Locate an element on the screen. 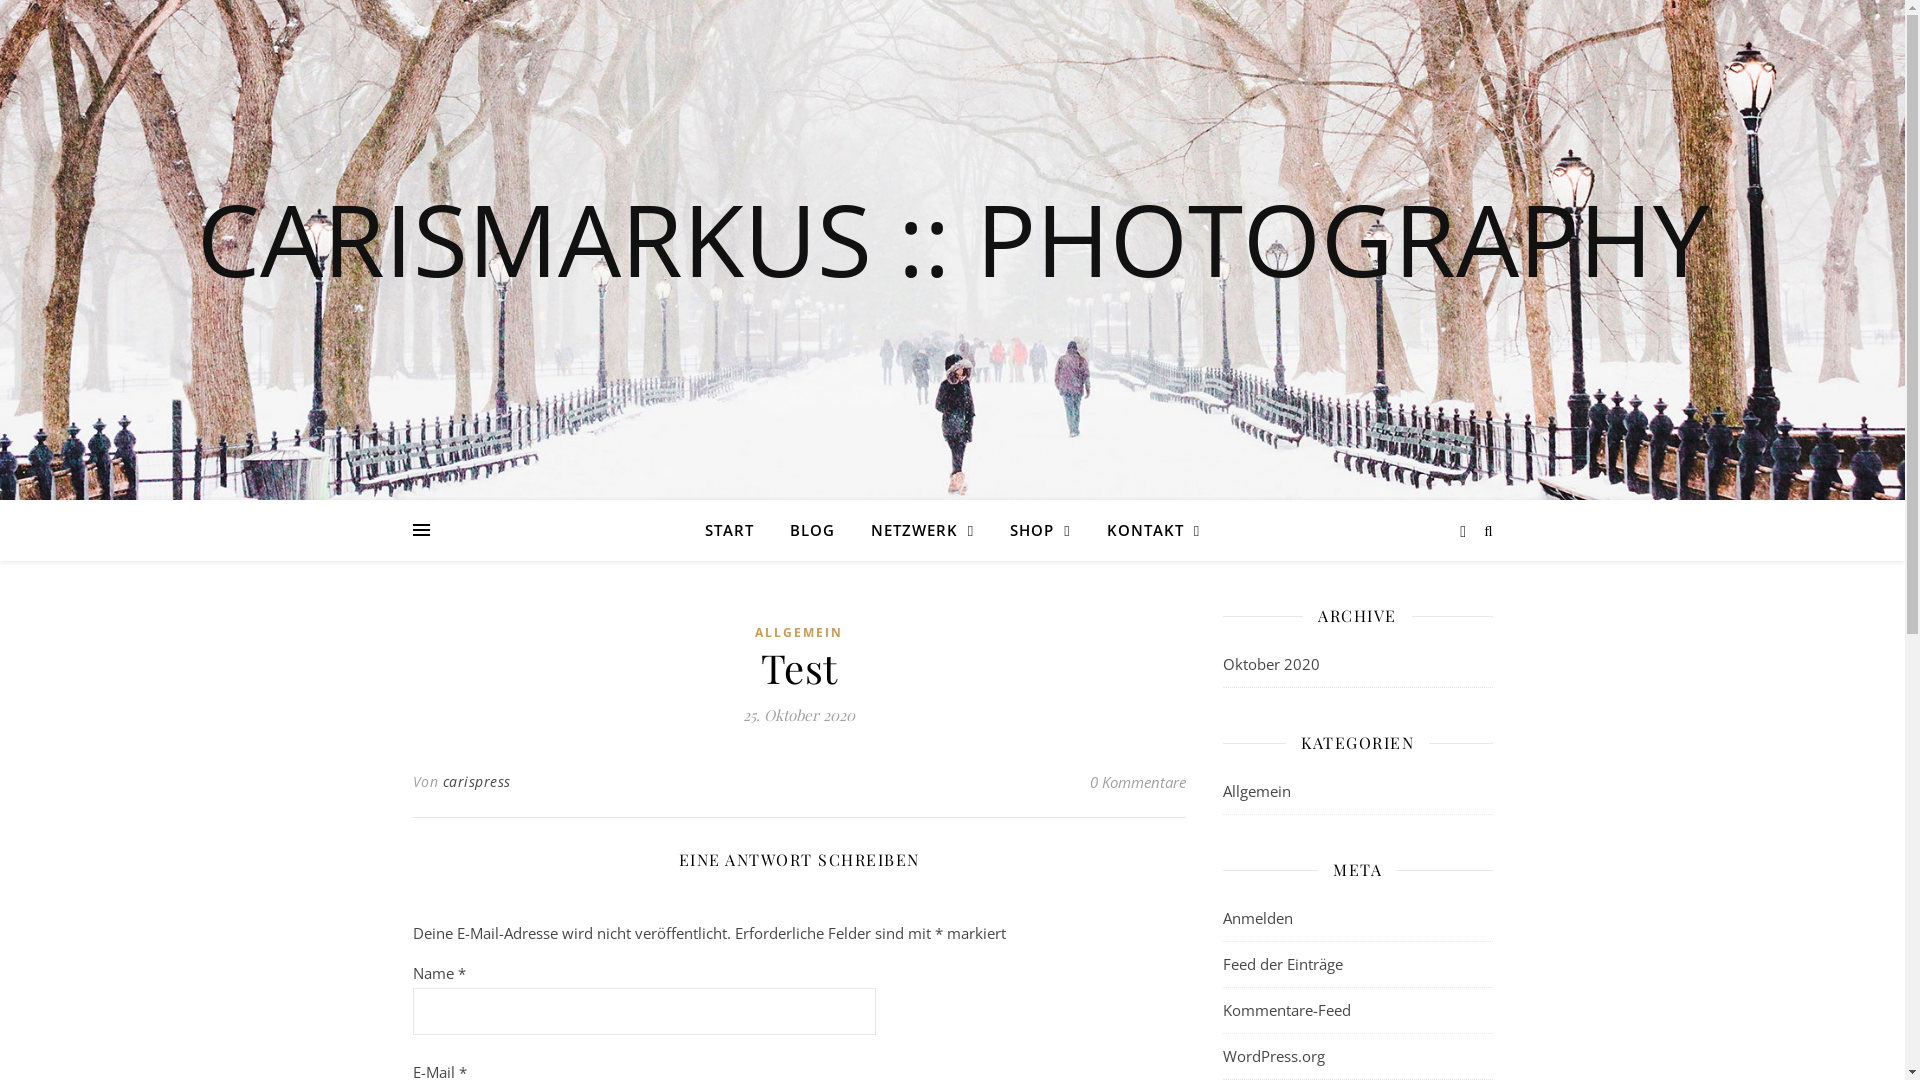 The image size is (1920, 1080). Oktober 2020 is located at coordinates (1270, 664).